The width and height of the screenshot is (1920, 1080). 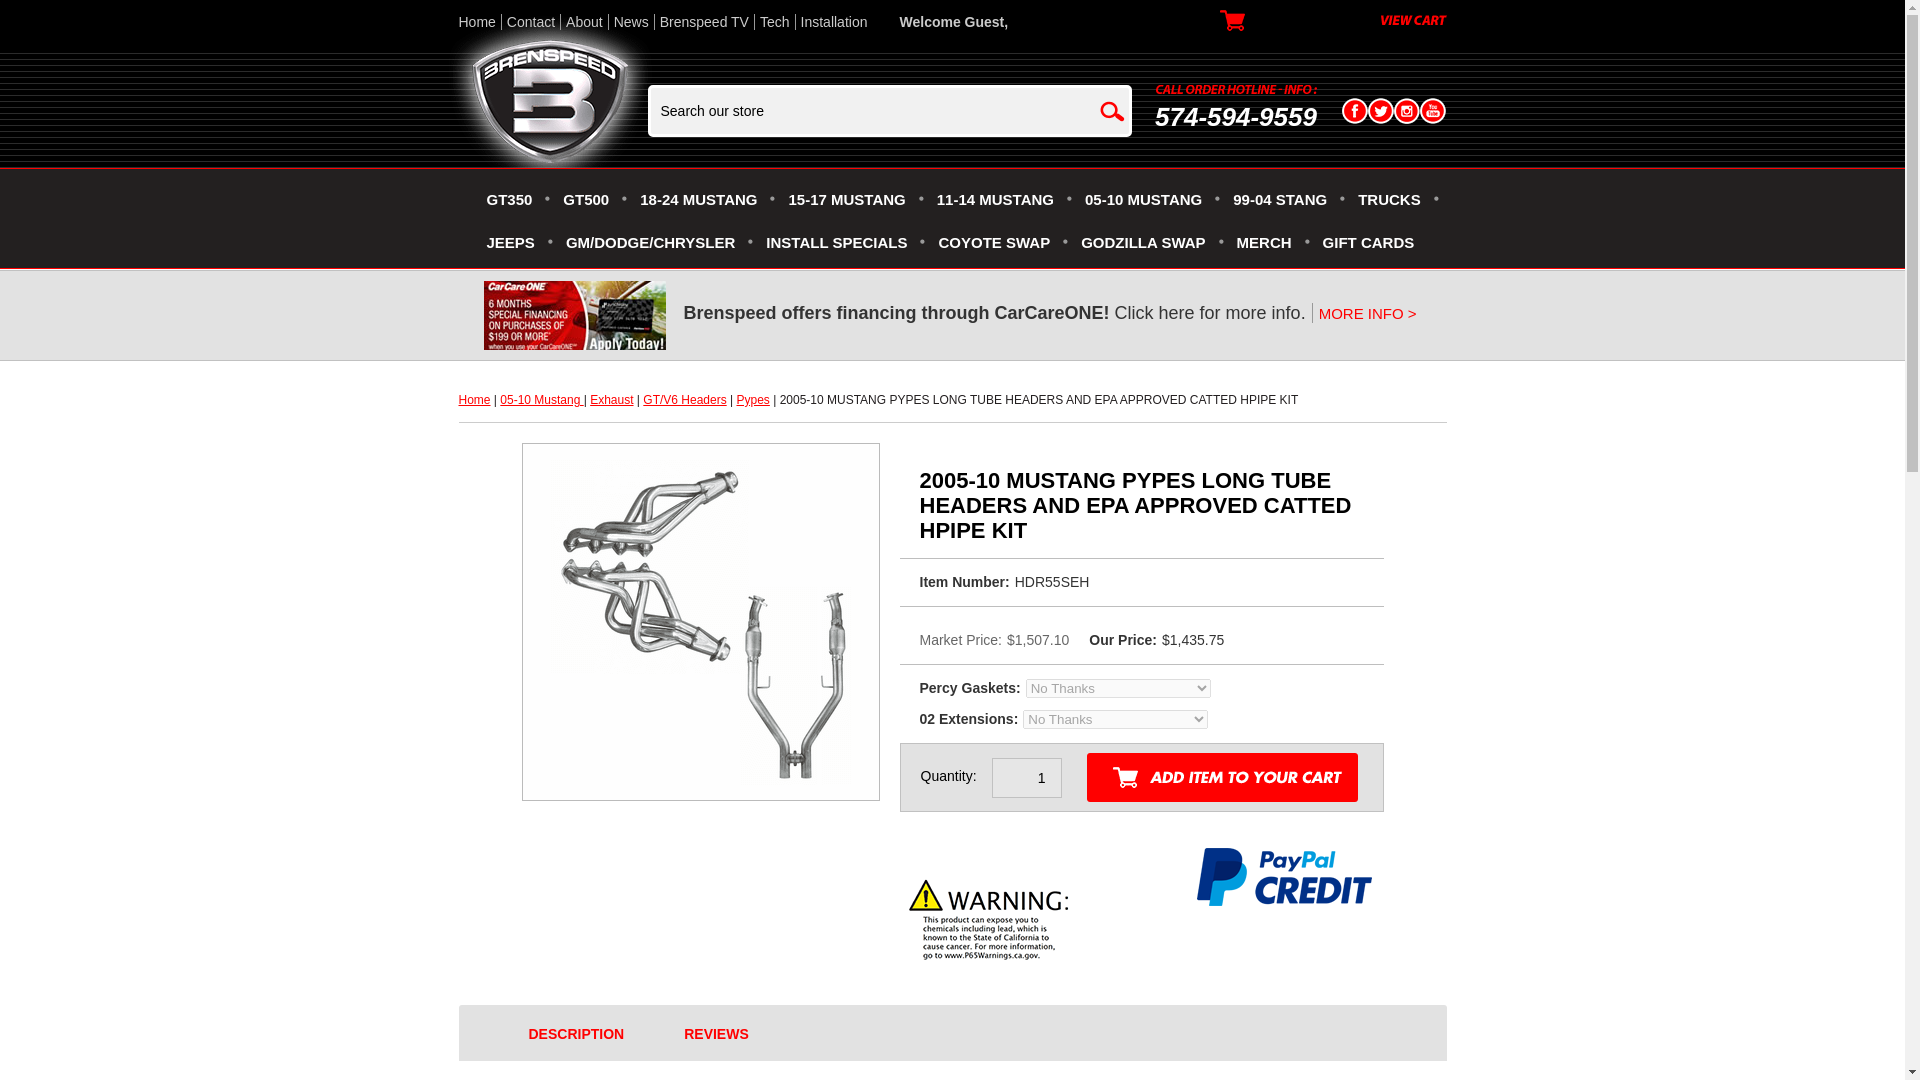 I want to click on Brenspeed TV, so click(x=704, y=22).